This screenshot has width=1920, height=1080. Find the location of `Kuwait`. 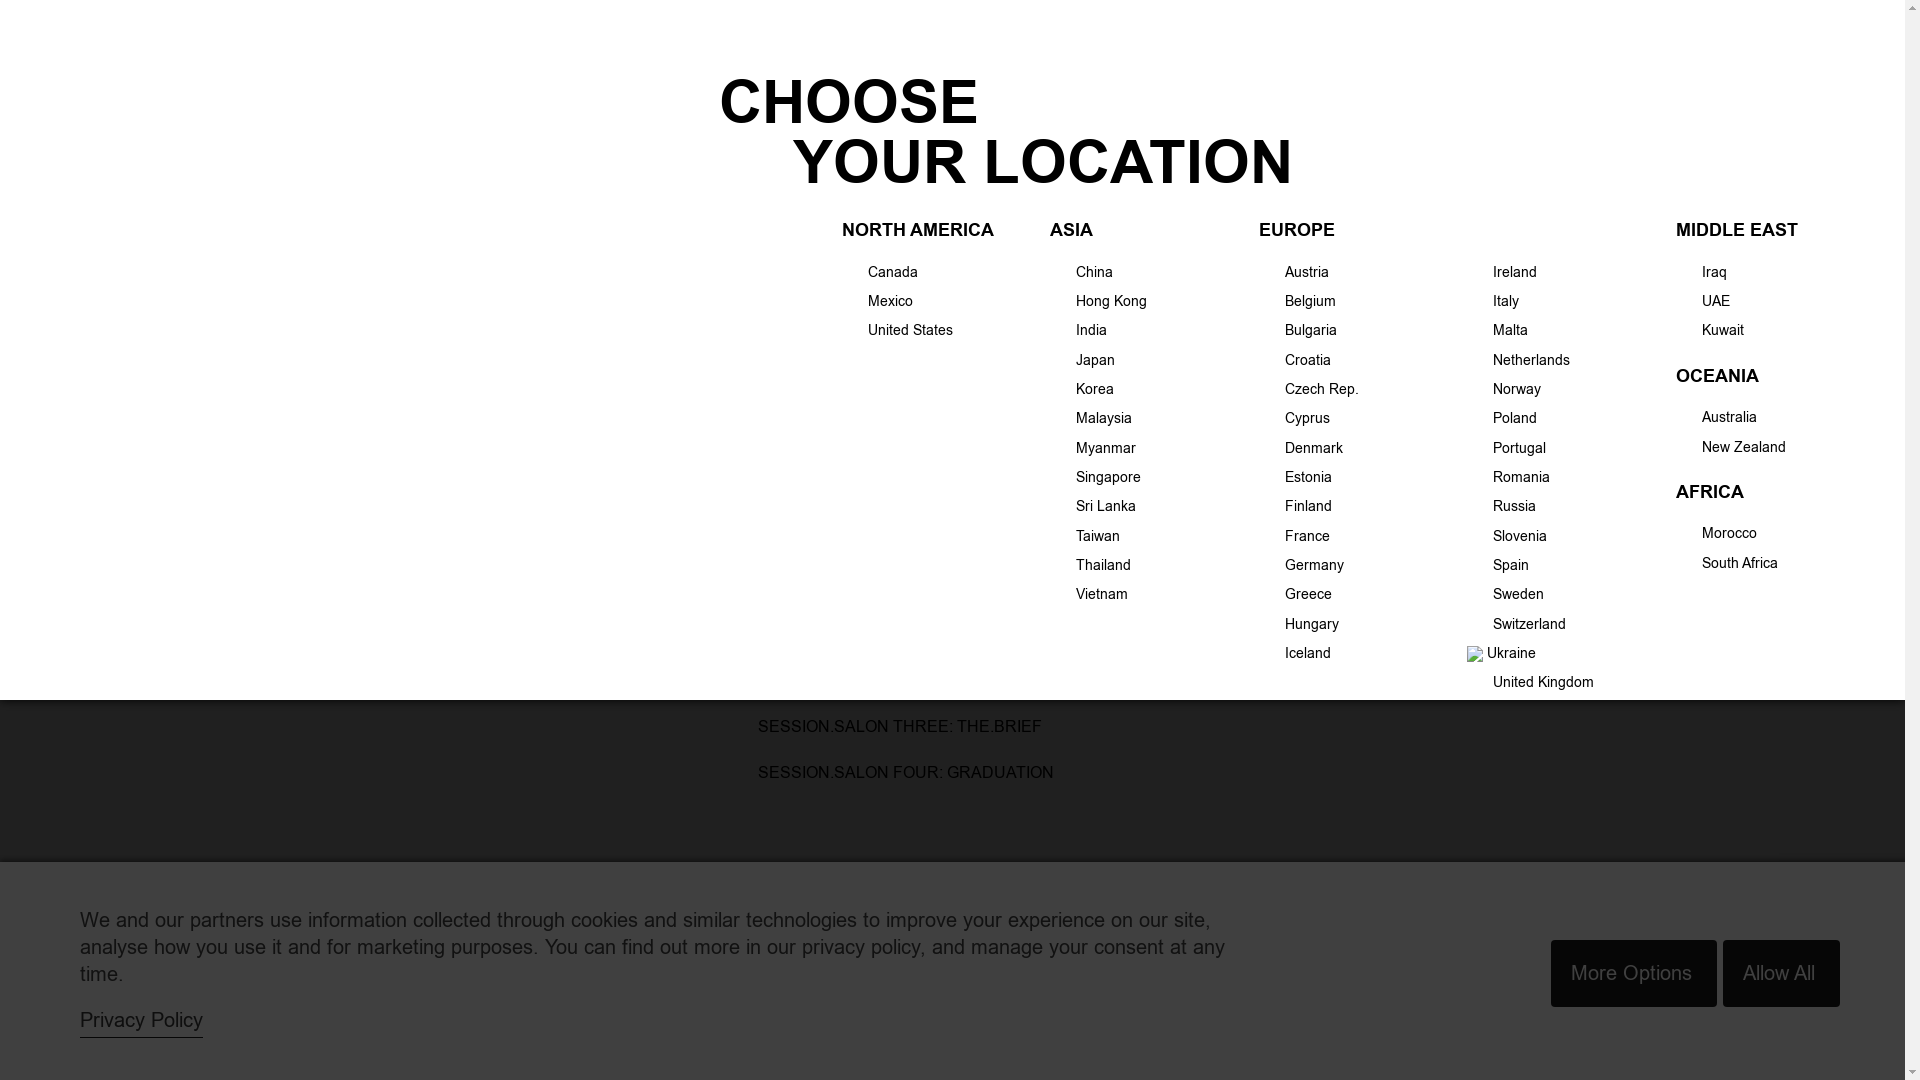

Kuwait is located at coordinates (1710, 330).